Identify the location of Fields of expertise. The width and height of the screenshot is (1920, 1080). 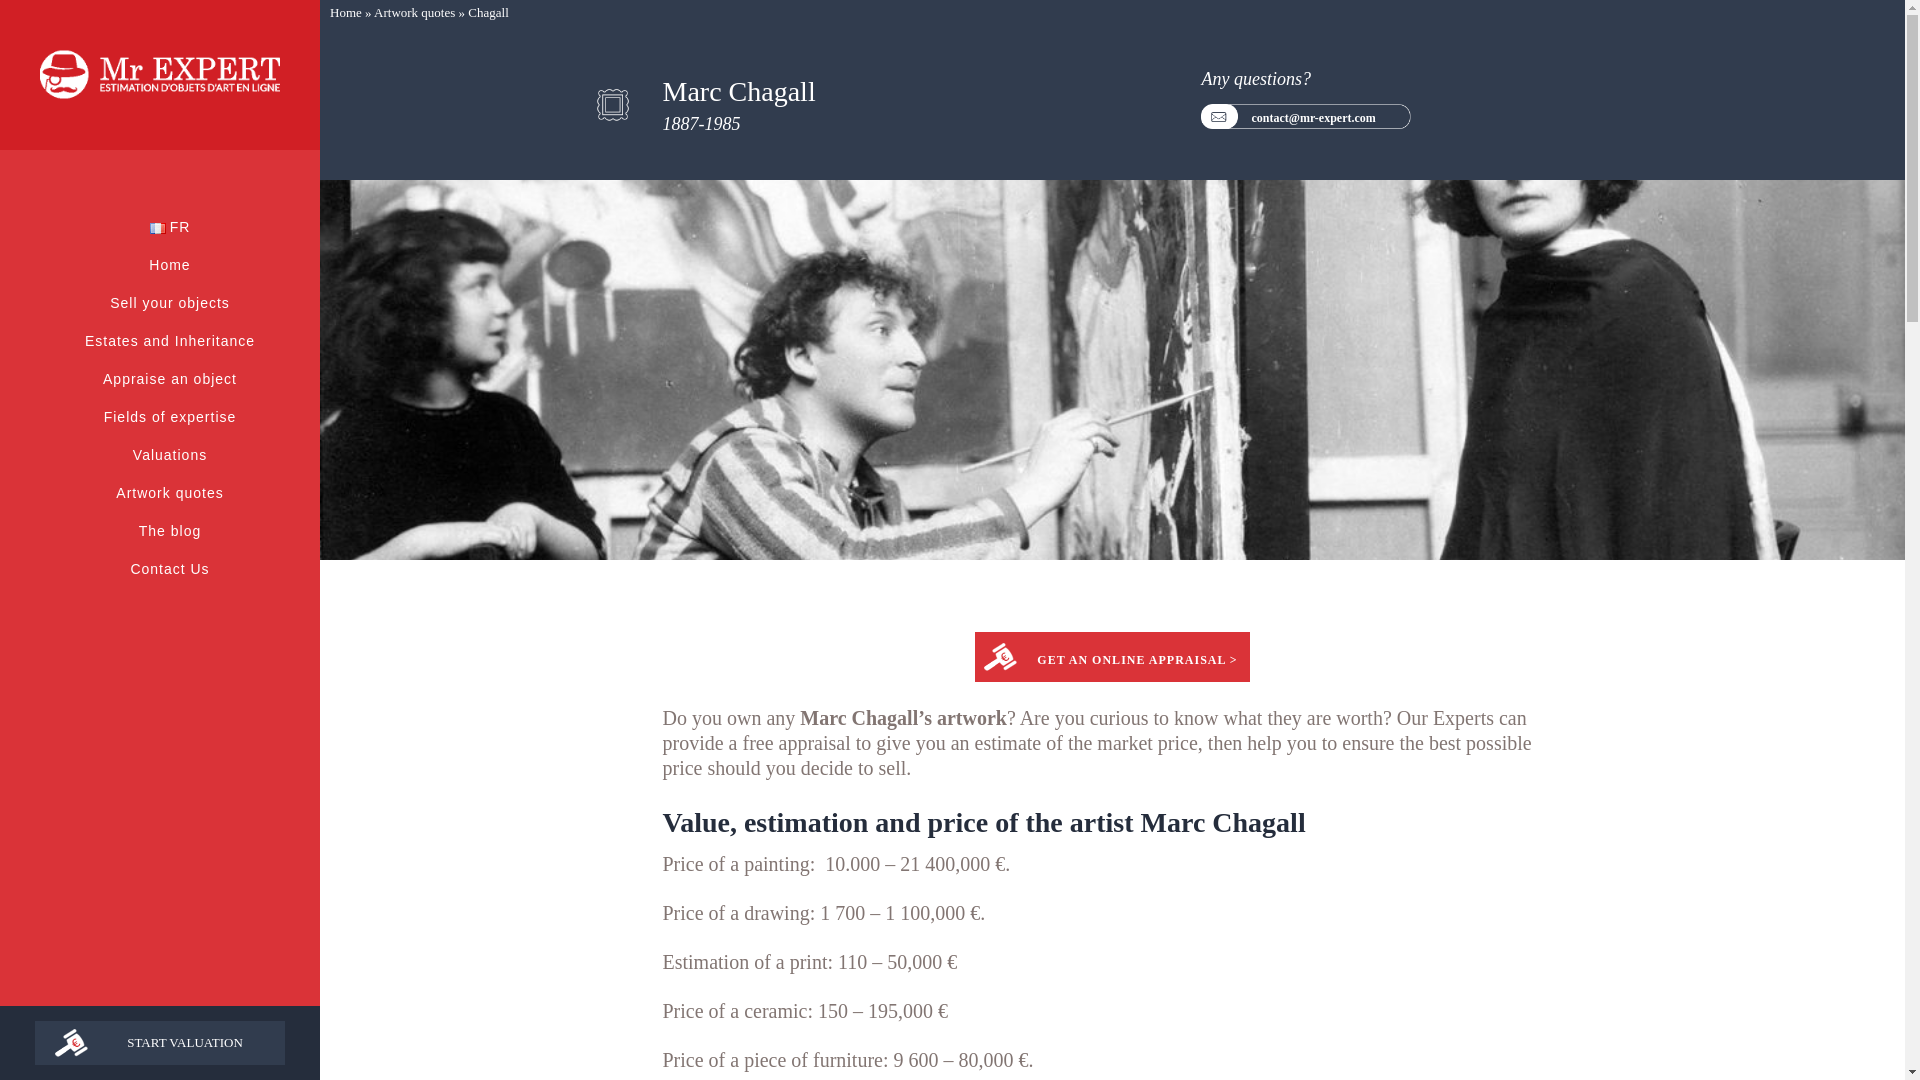
(170, 417).